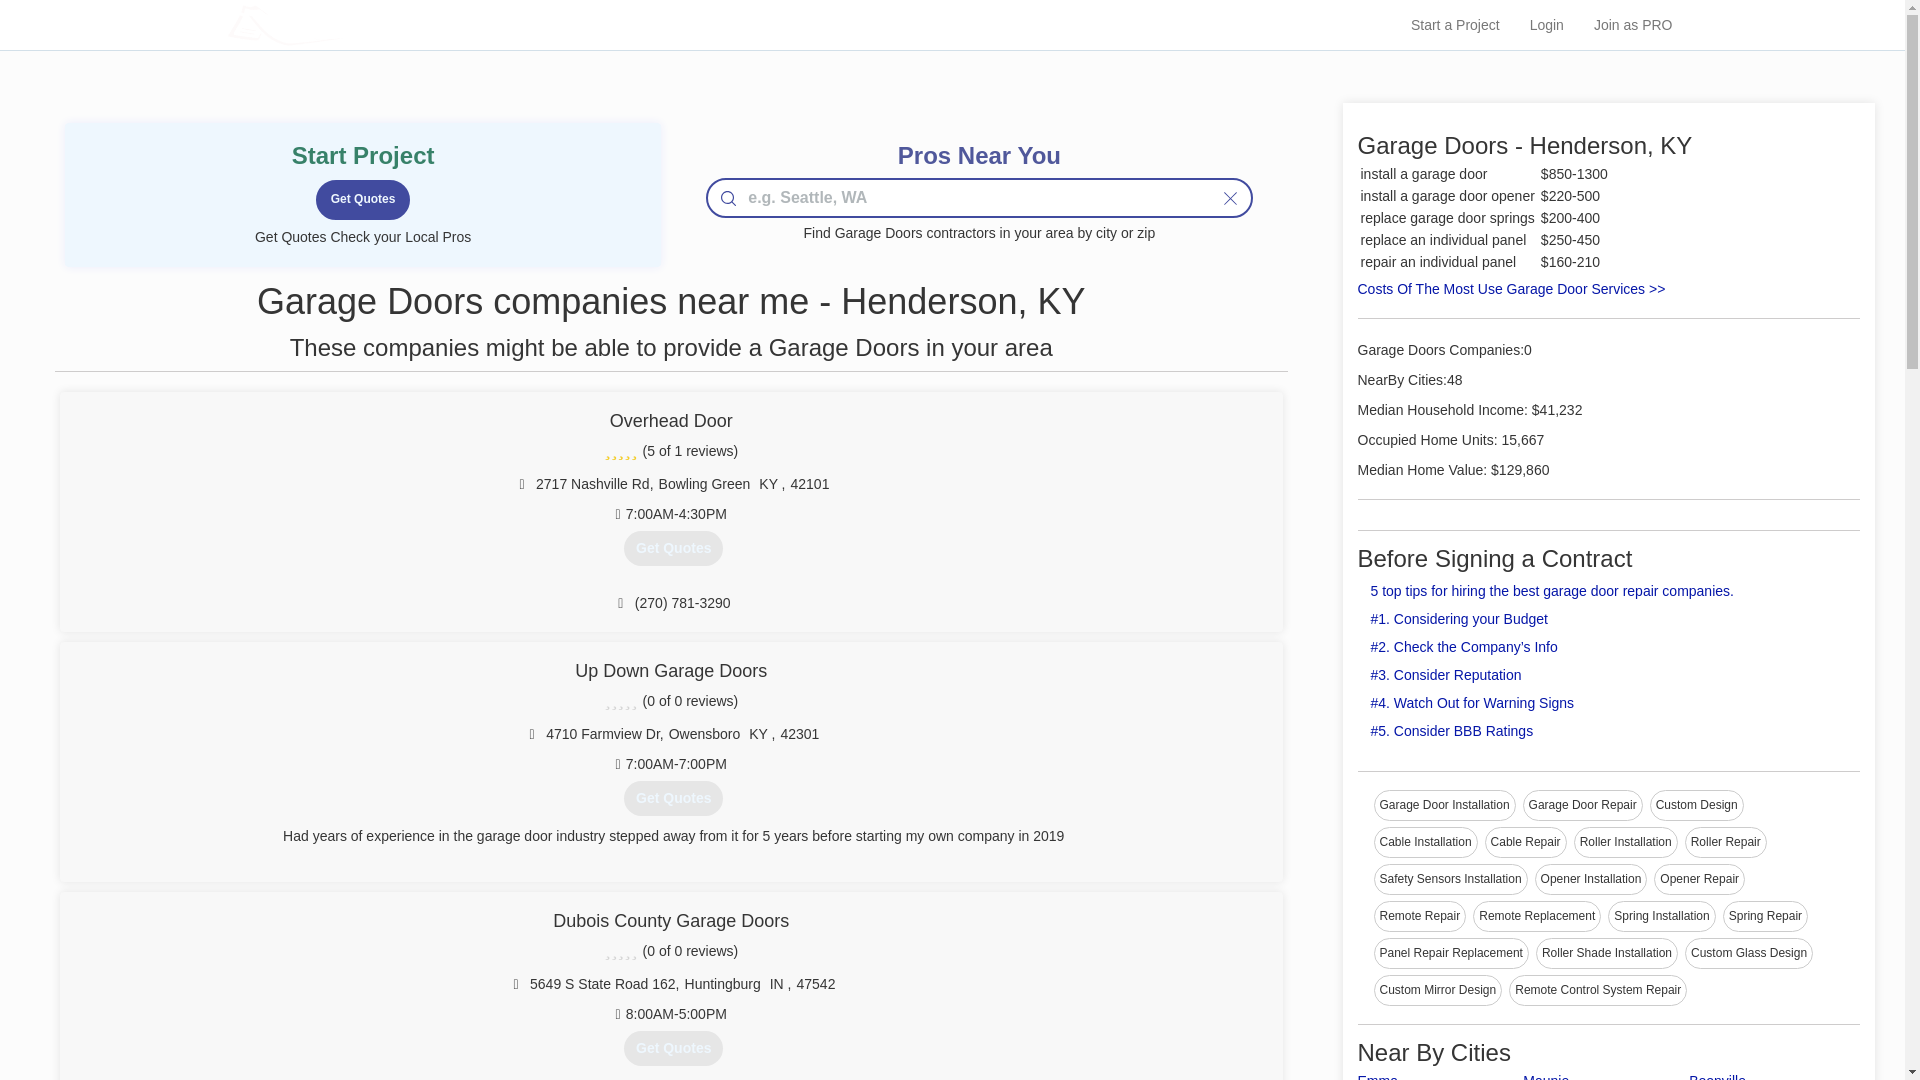 This screenshot has width=1920, height=1080. Describe the element at coordinates (363, 200) in the screenshot. I see `Get Quotes` at that location.